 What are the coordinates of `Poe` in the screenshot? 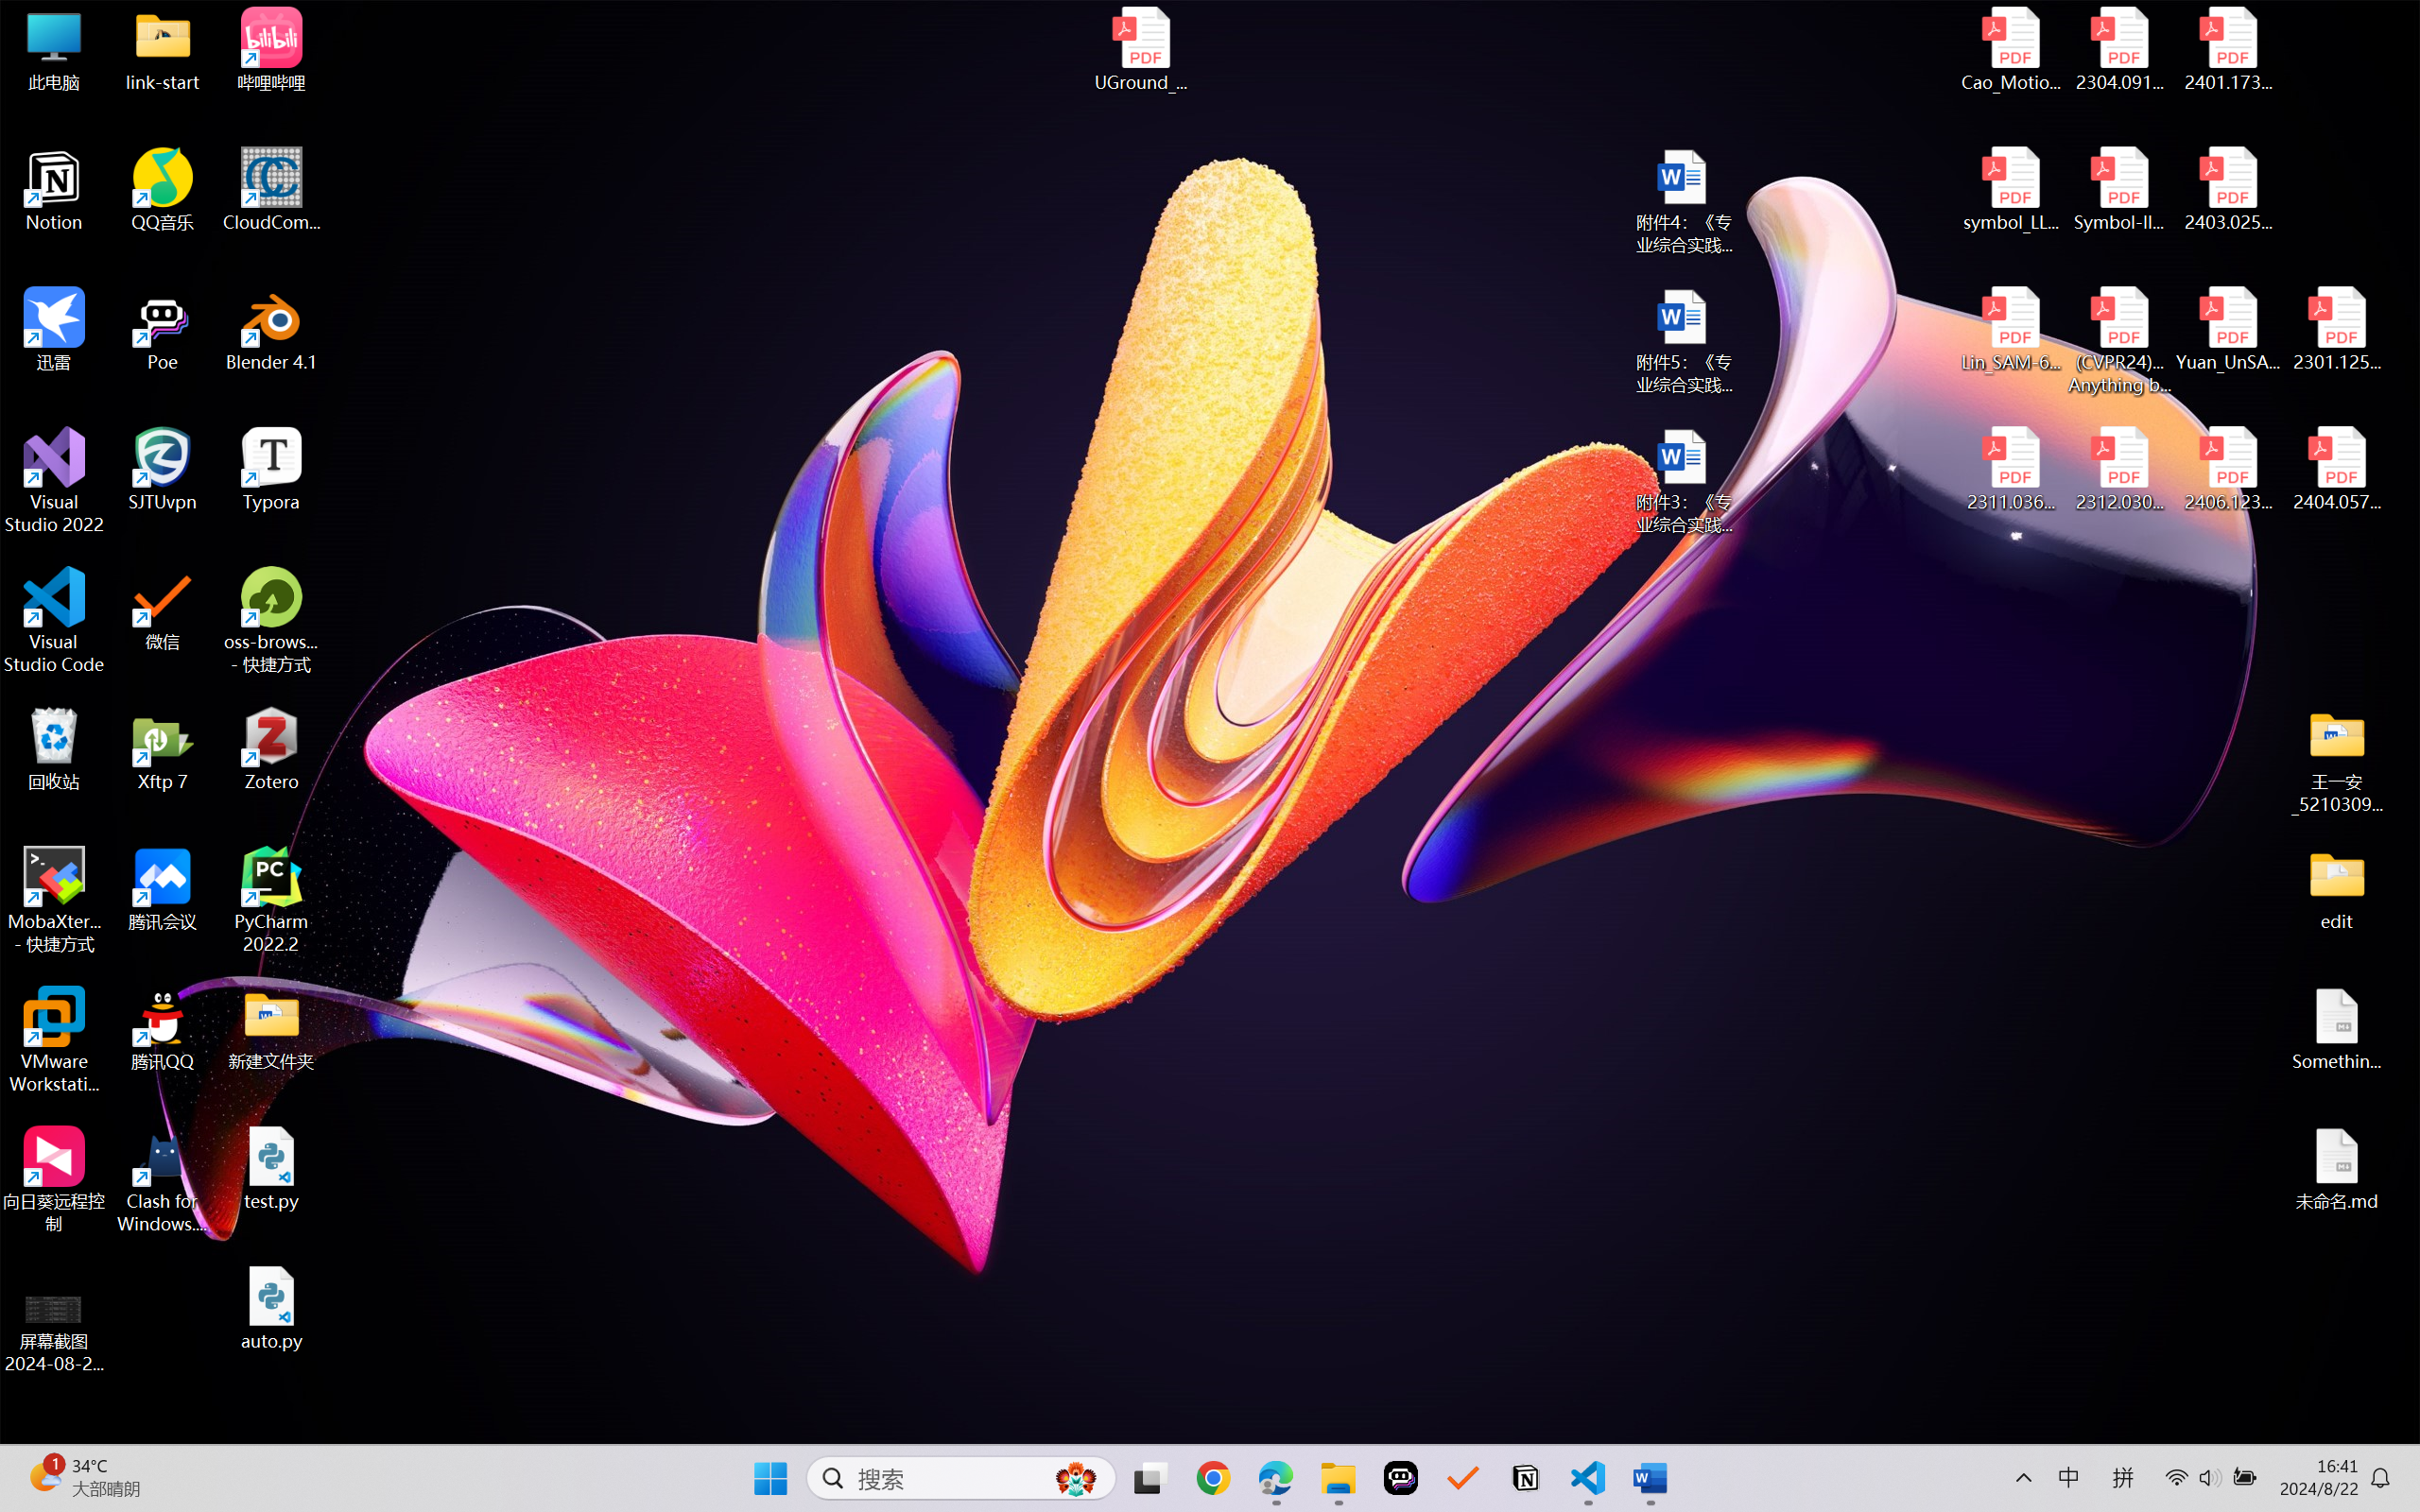 It's located at (163, 329).